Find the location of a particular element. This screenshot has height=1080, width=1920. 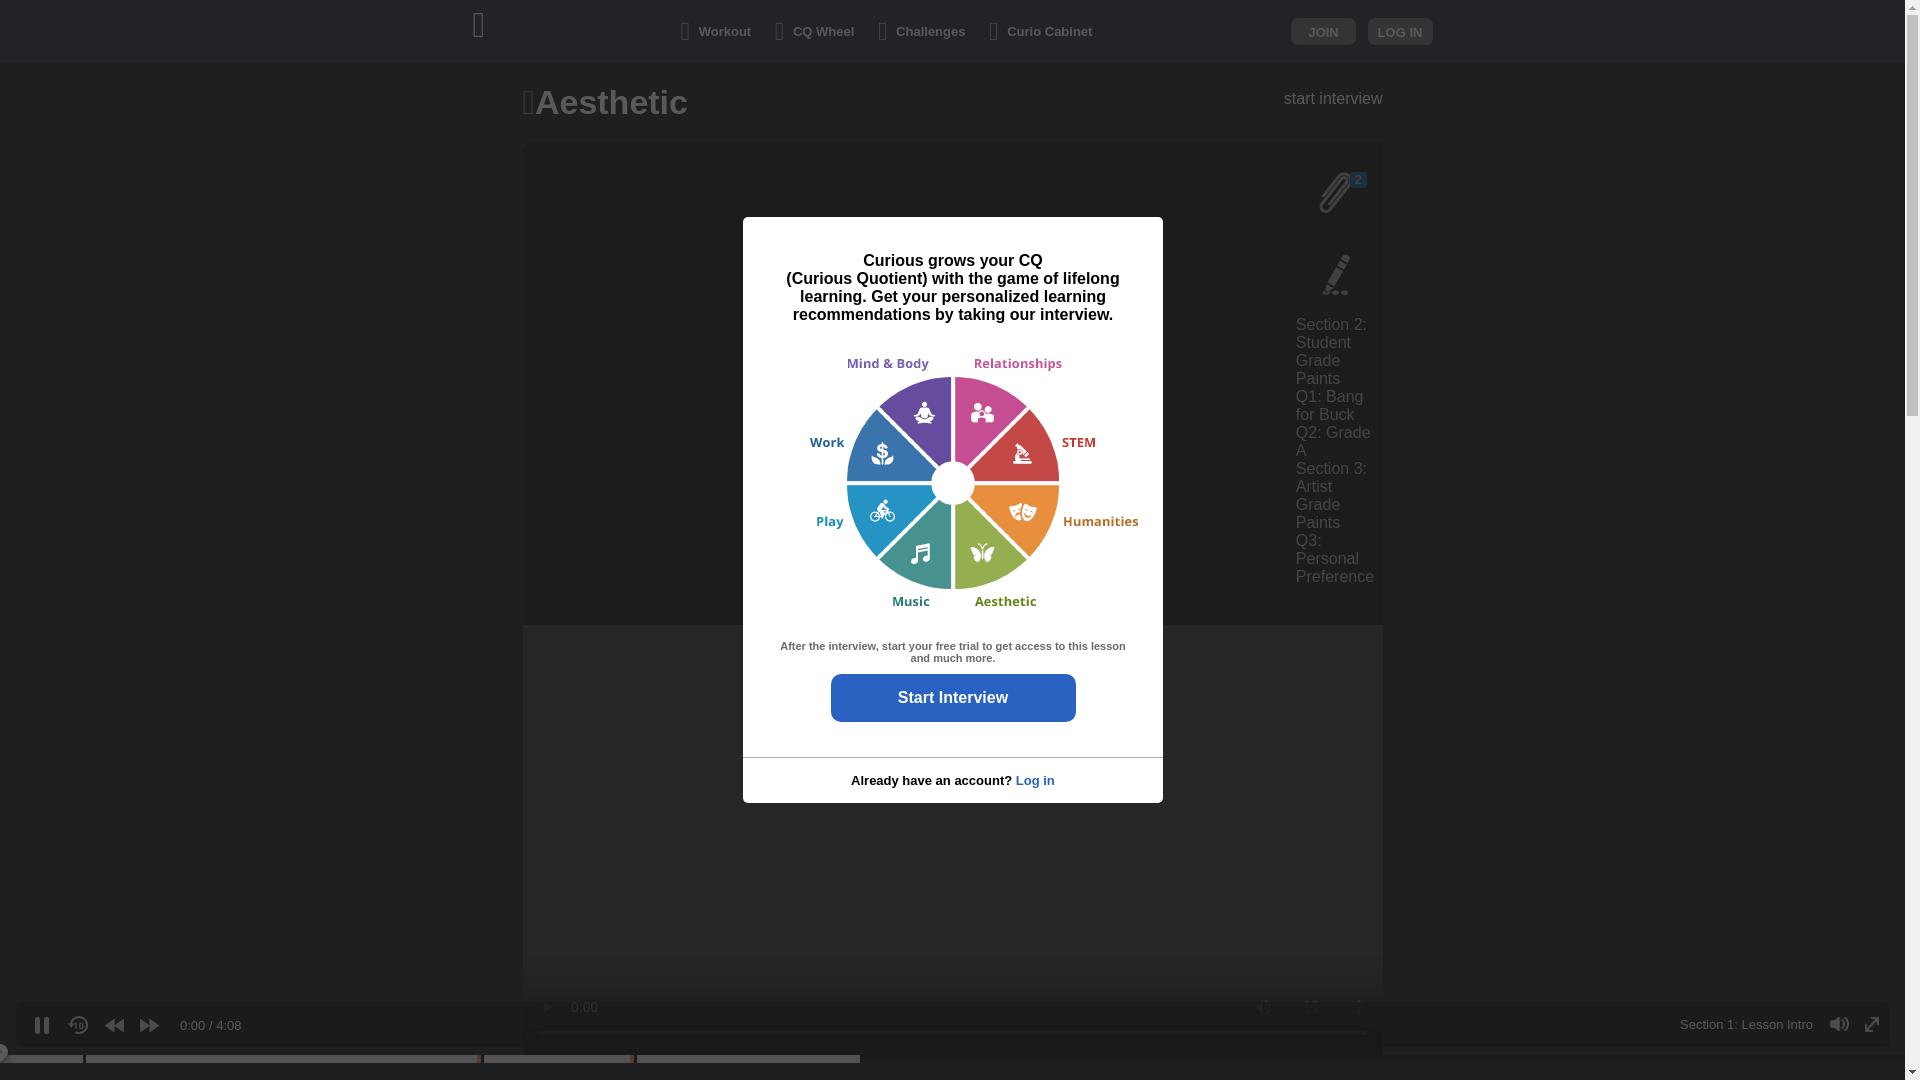

Artist Grade Paints is located at coordinates (558, 1058).